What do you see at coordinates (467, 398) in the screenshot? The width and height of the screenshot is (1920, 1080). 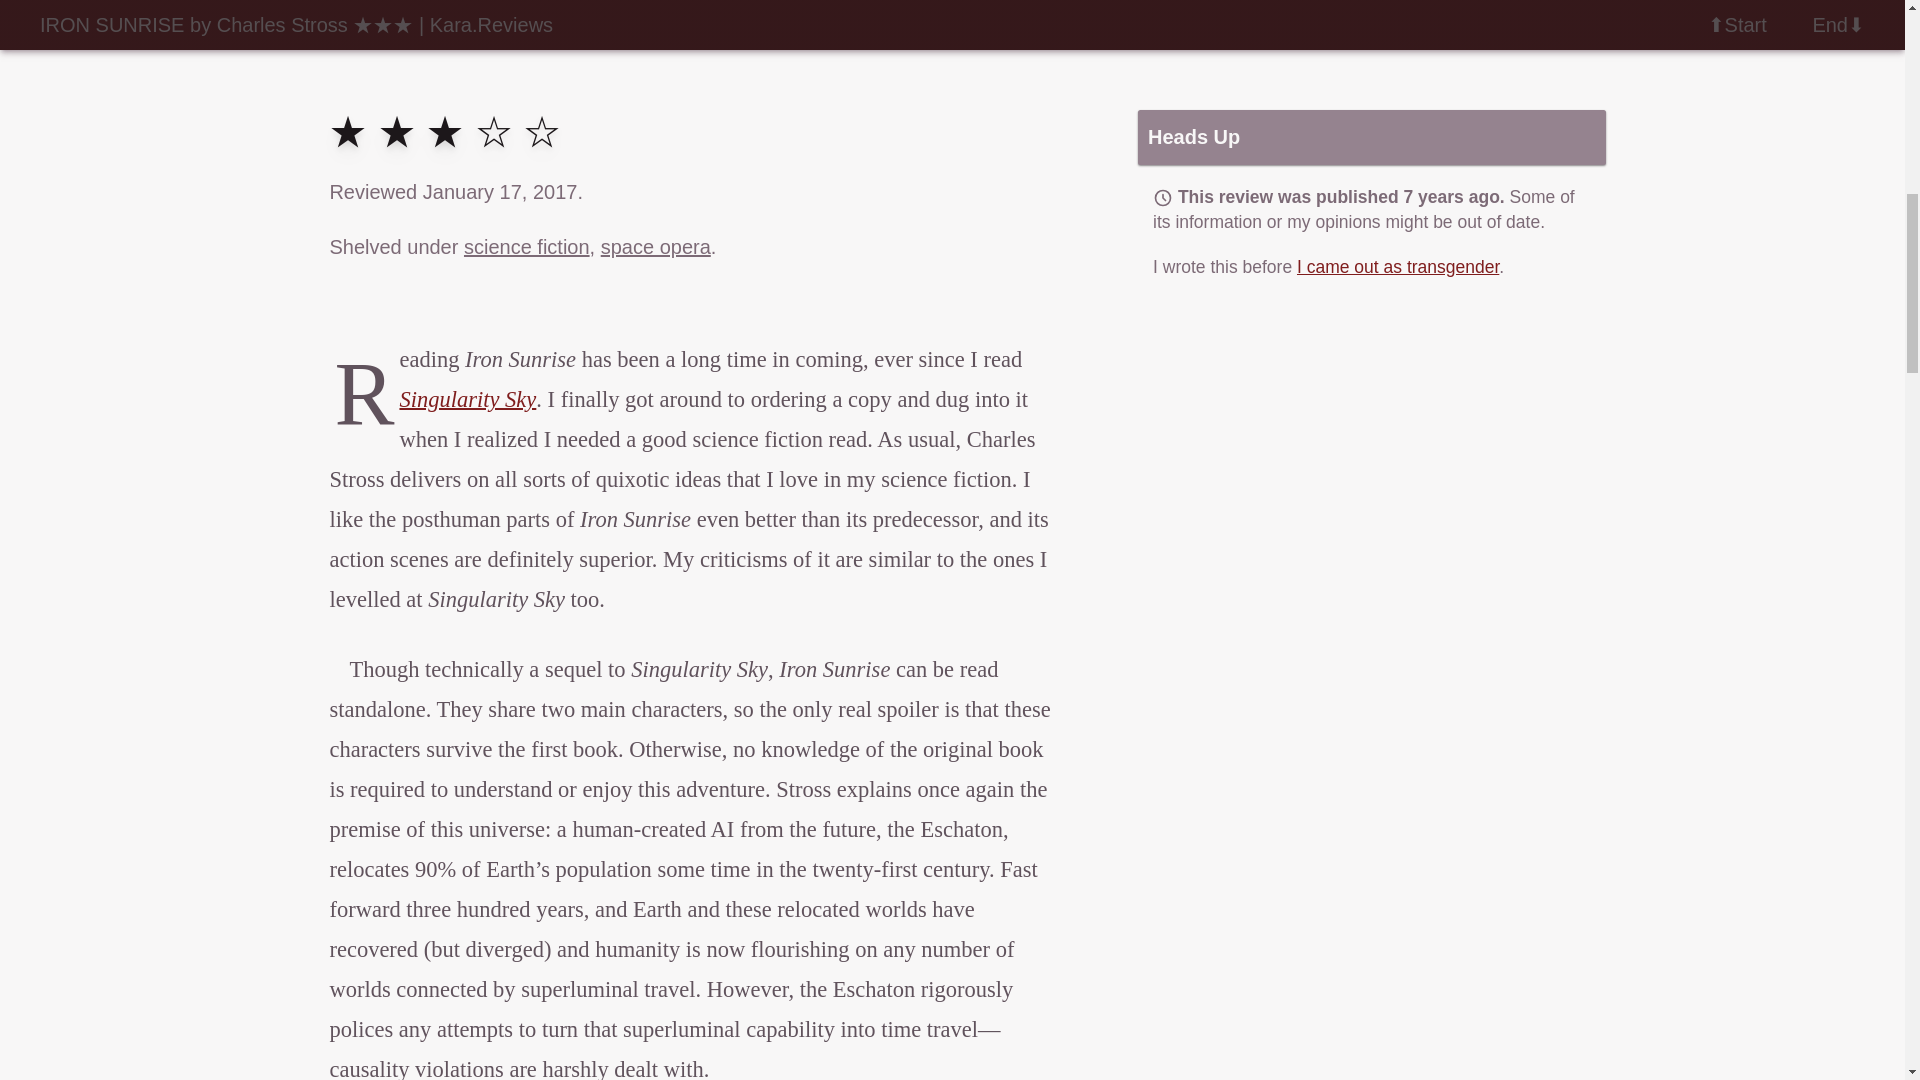 I see `Singularity Sky` at bounding box center [467, 398].